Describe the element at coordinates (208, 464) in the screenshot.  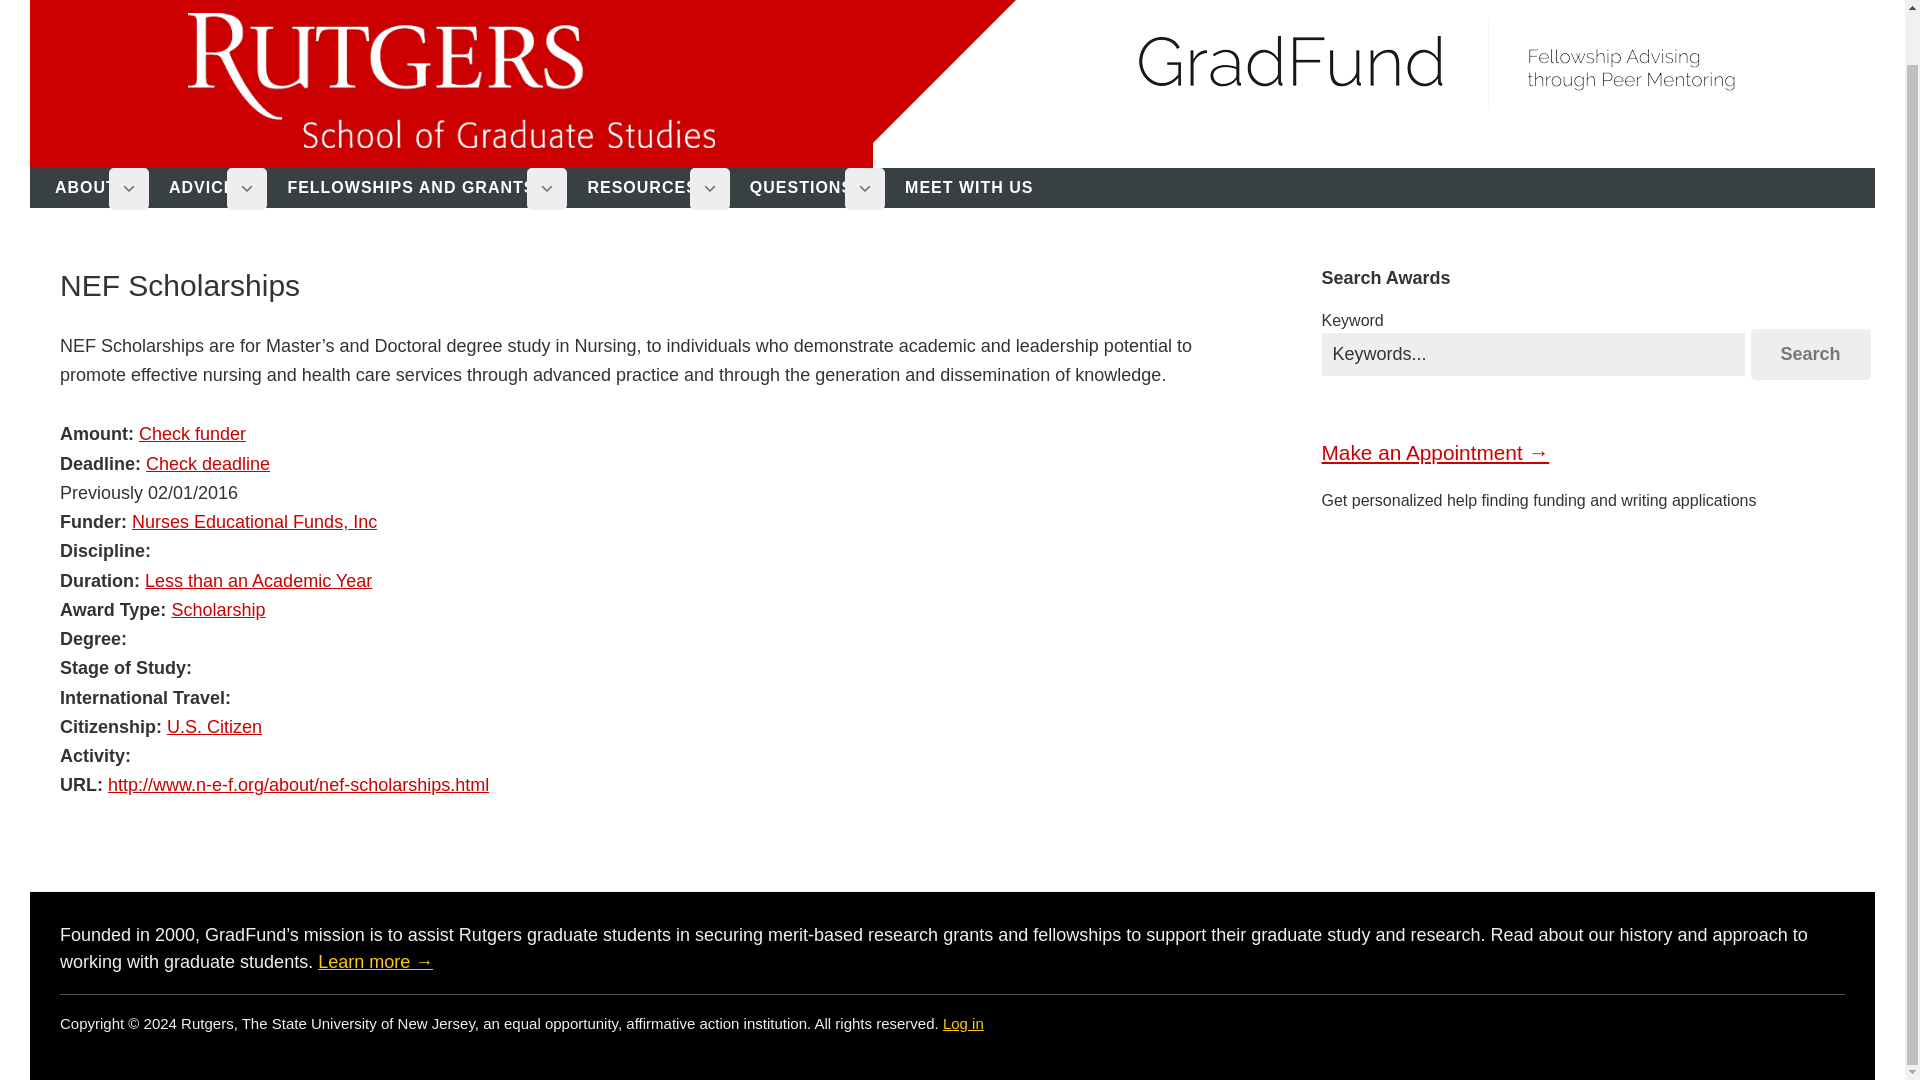
I see `Check deadline` at that location.